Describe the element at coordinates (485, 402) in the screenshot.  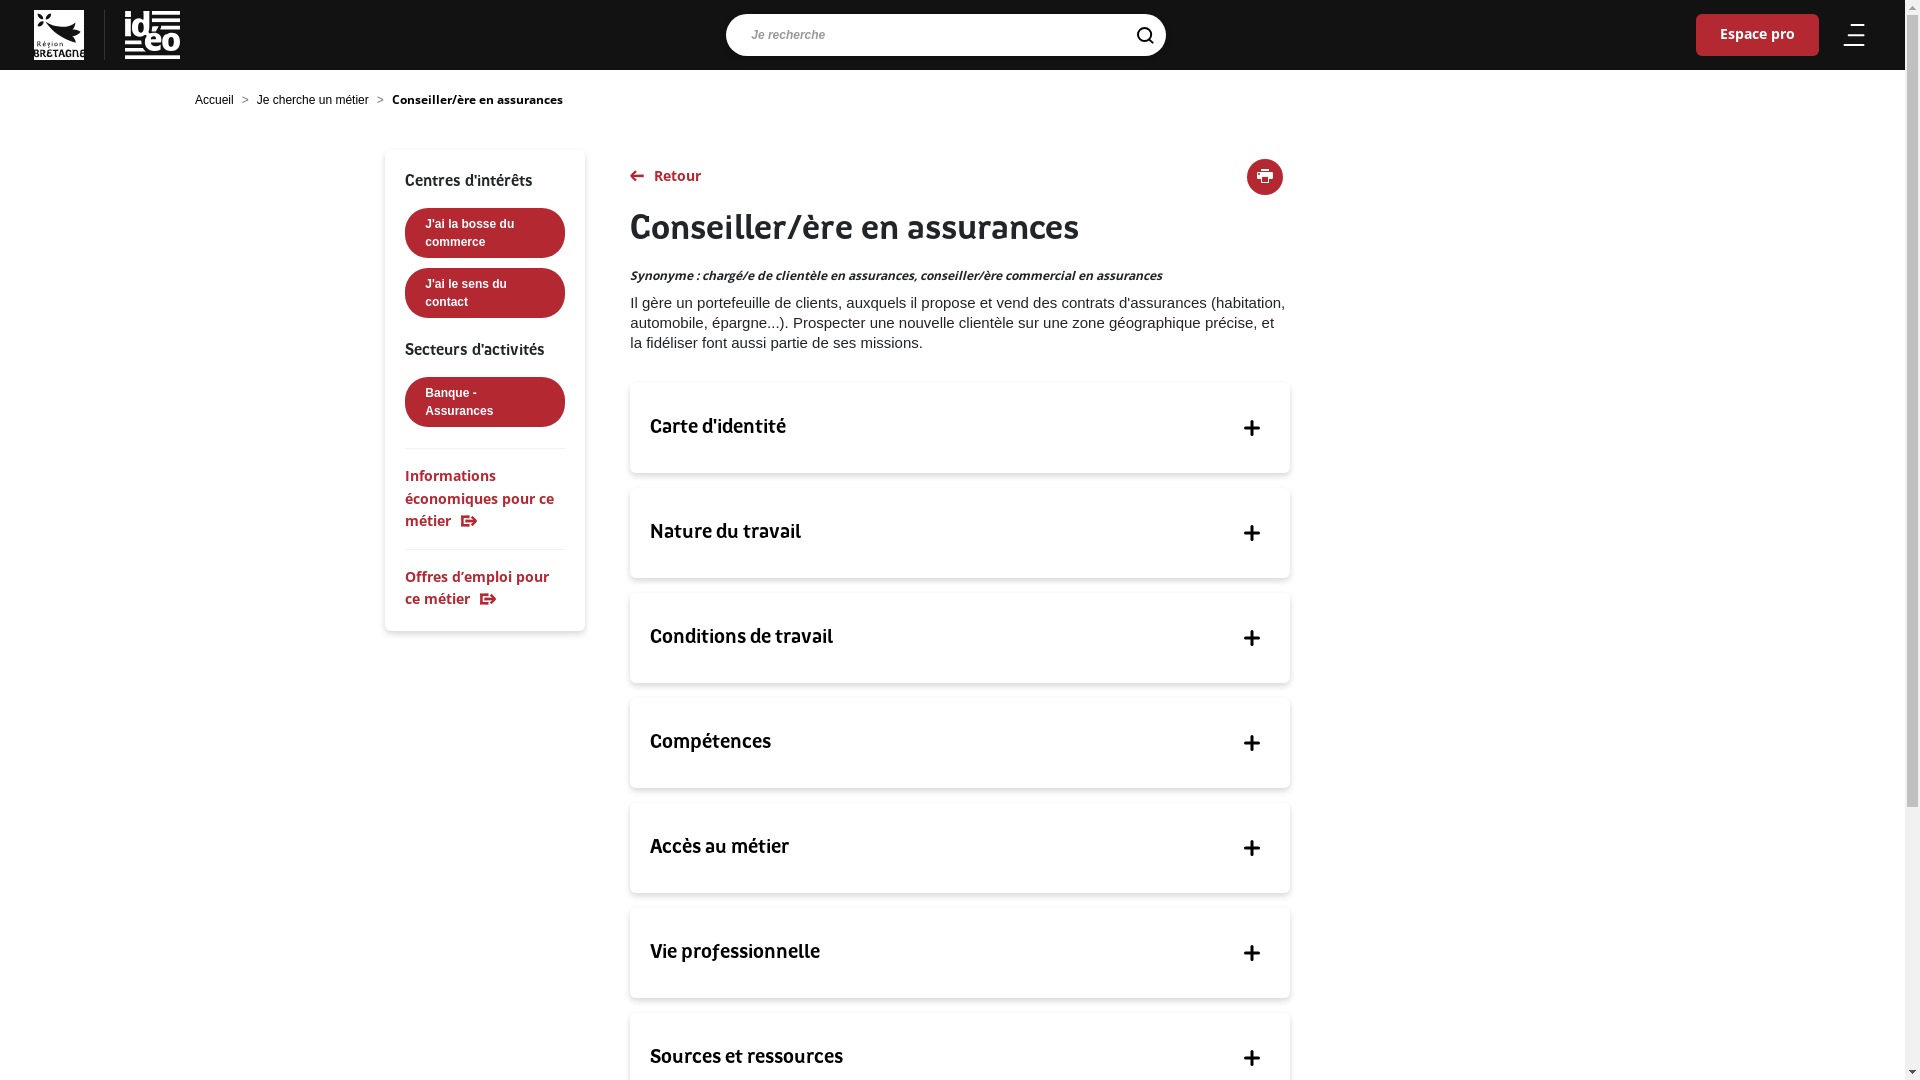
I see `Banque - Assurances` at that location.